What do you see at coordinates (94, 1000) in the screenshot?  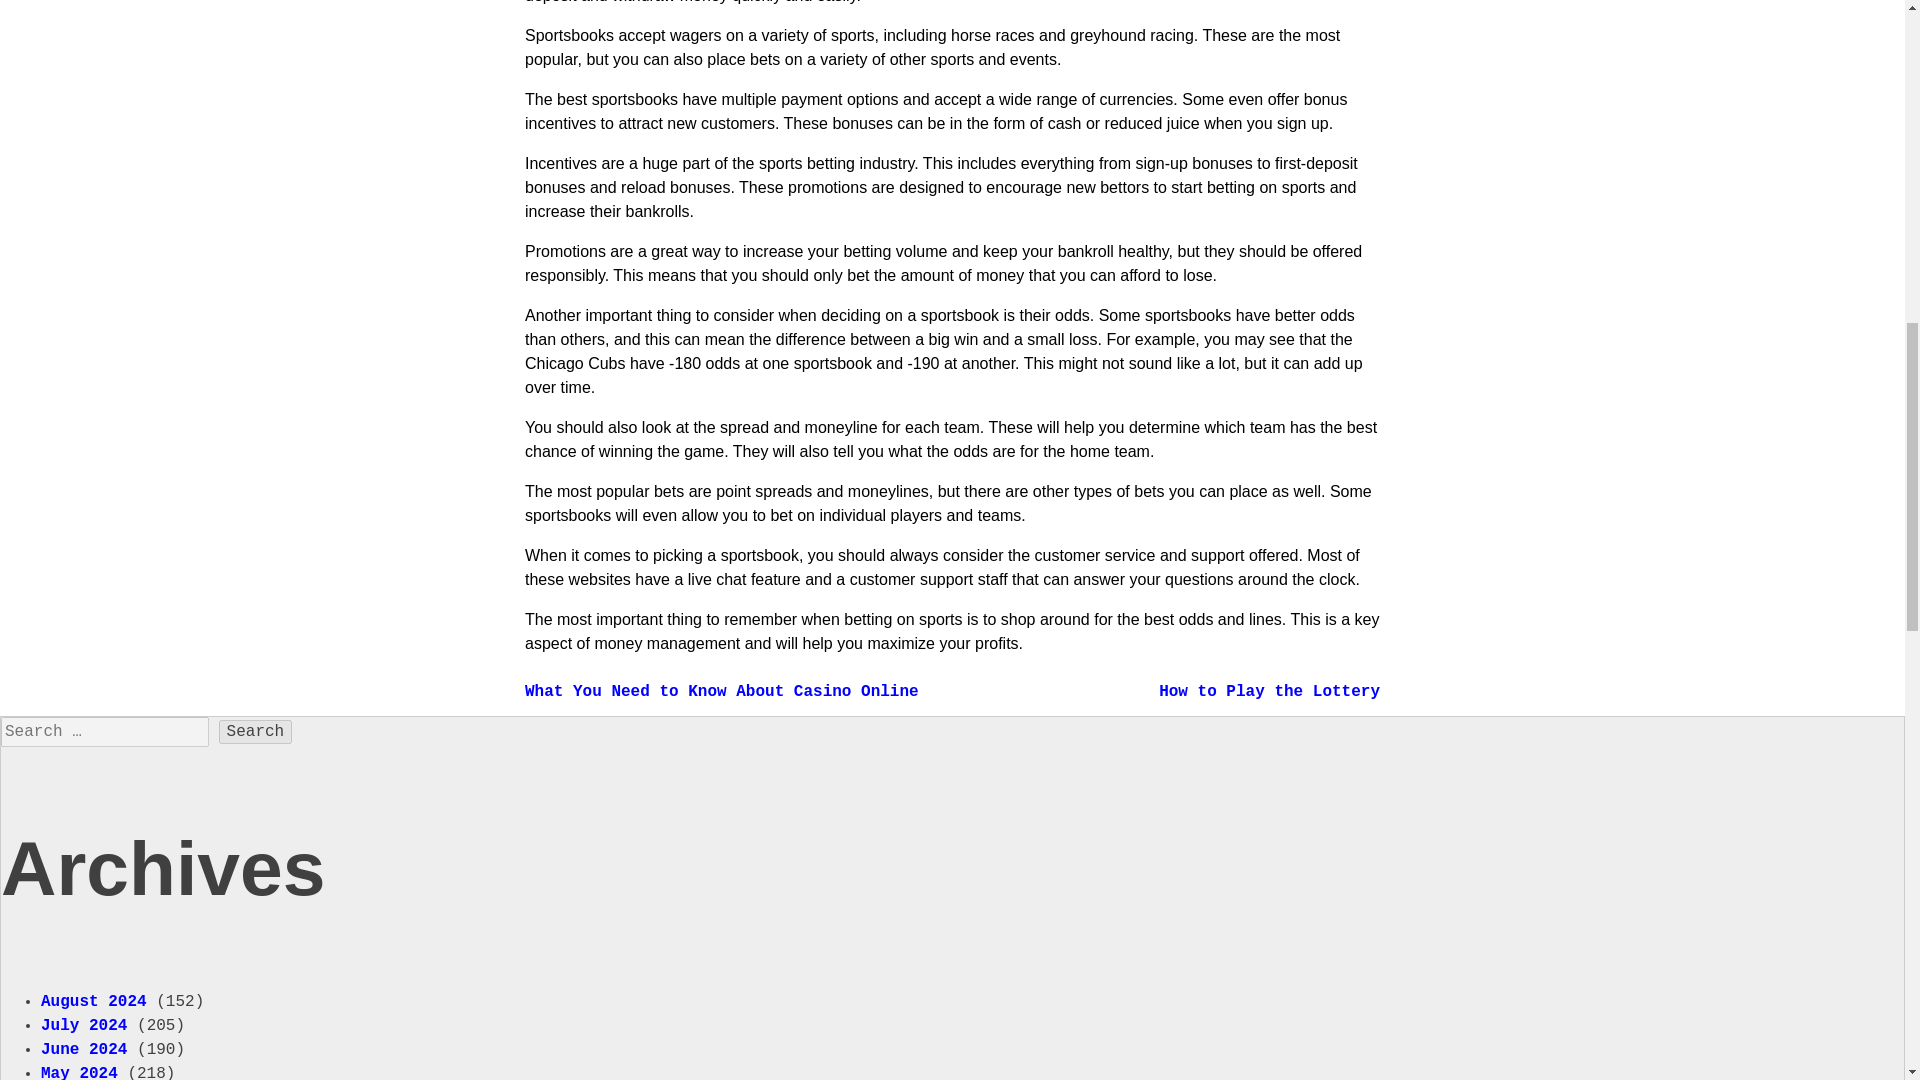 I see `August 2024` at bounding box center [94, 1000].